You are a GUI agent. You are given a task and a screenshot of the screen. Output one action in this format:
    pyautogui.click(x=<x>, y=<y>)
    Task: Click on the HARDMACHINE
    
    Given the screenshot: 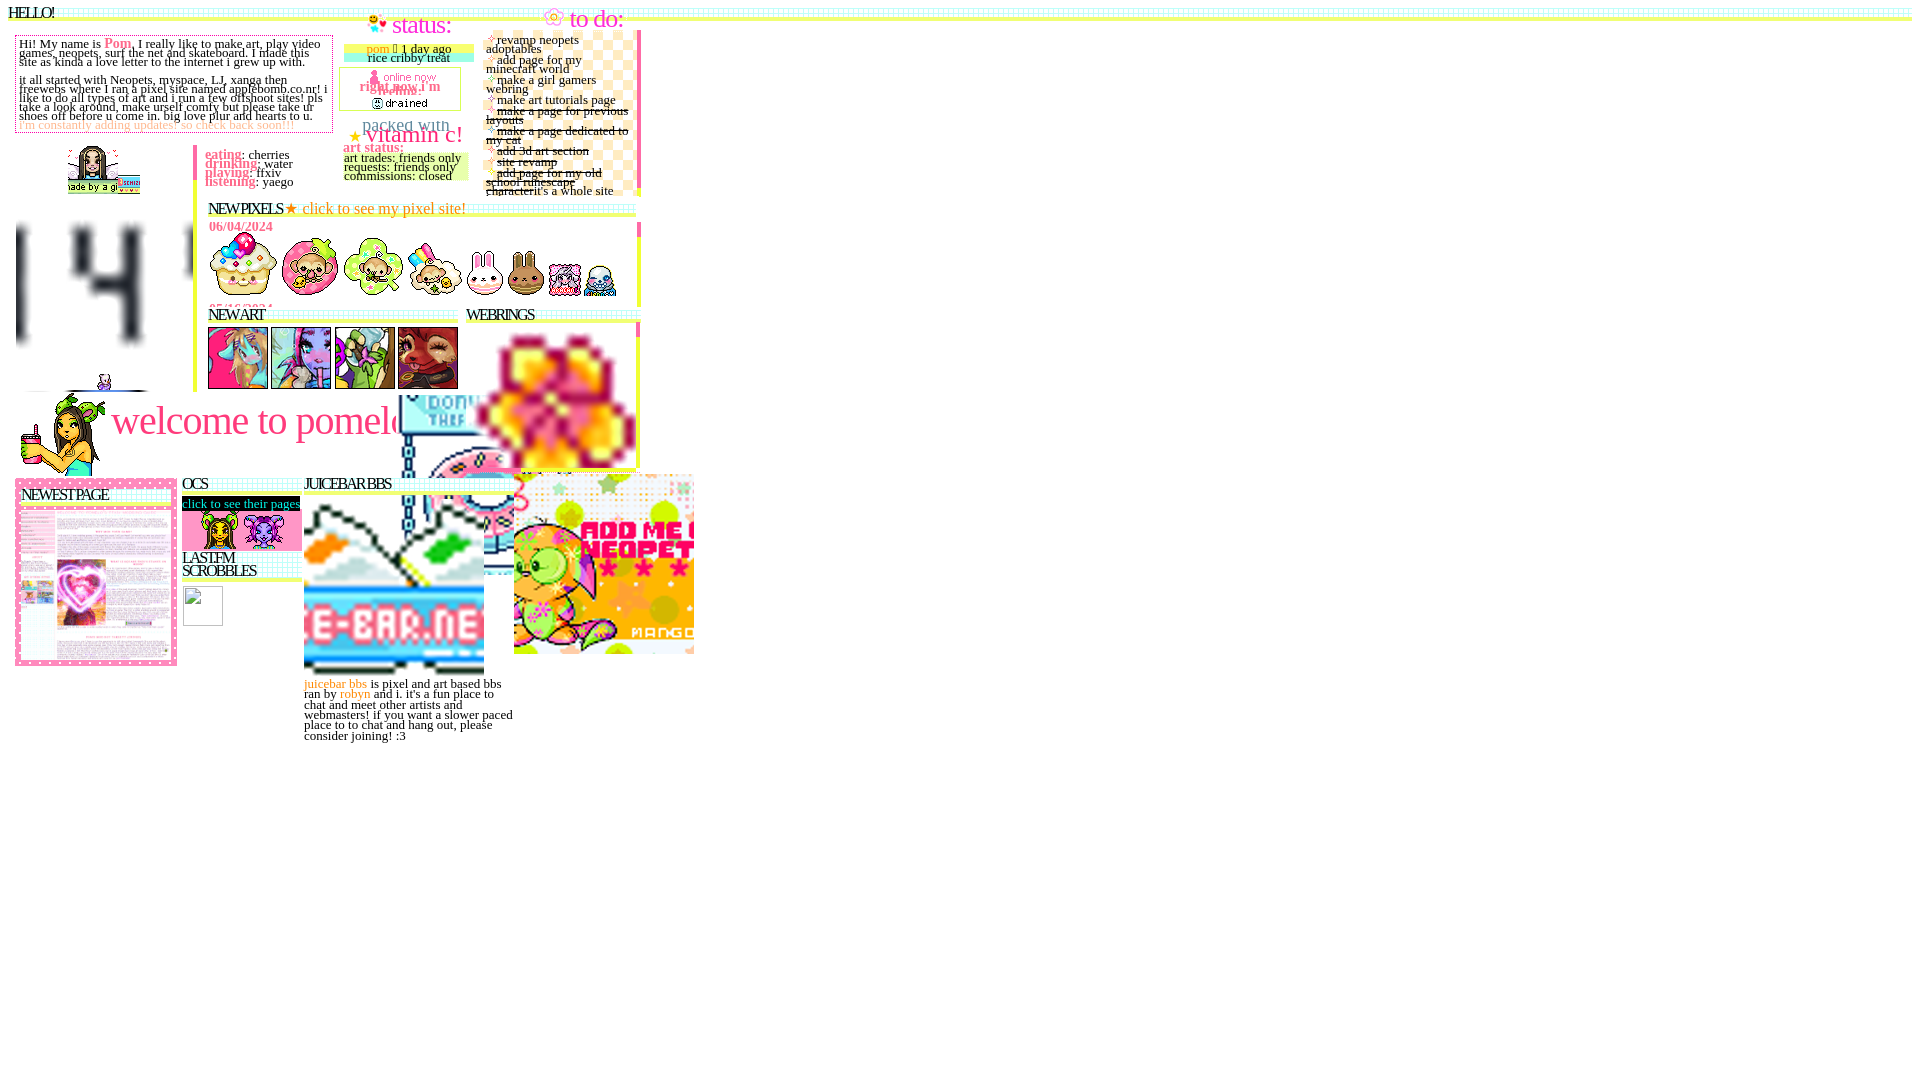 What is the action you would take?
    pyautogui.click(x=514, y=772)
    